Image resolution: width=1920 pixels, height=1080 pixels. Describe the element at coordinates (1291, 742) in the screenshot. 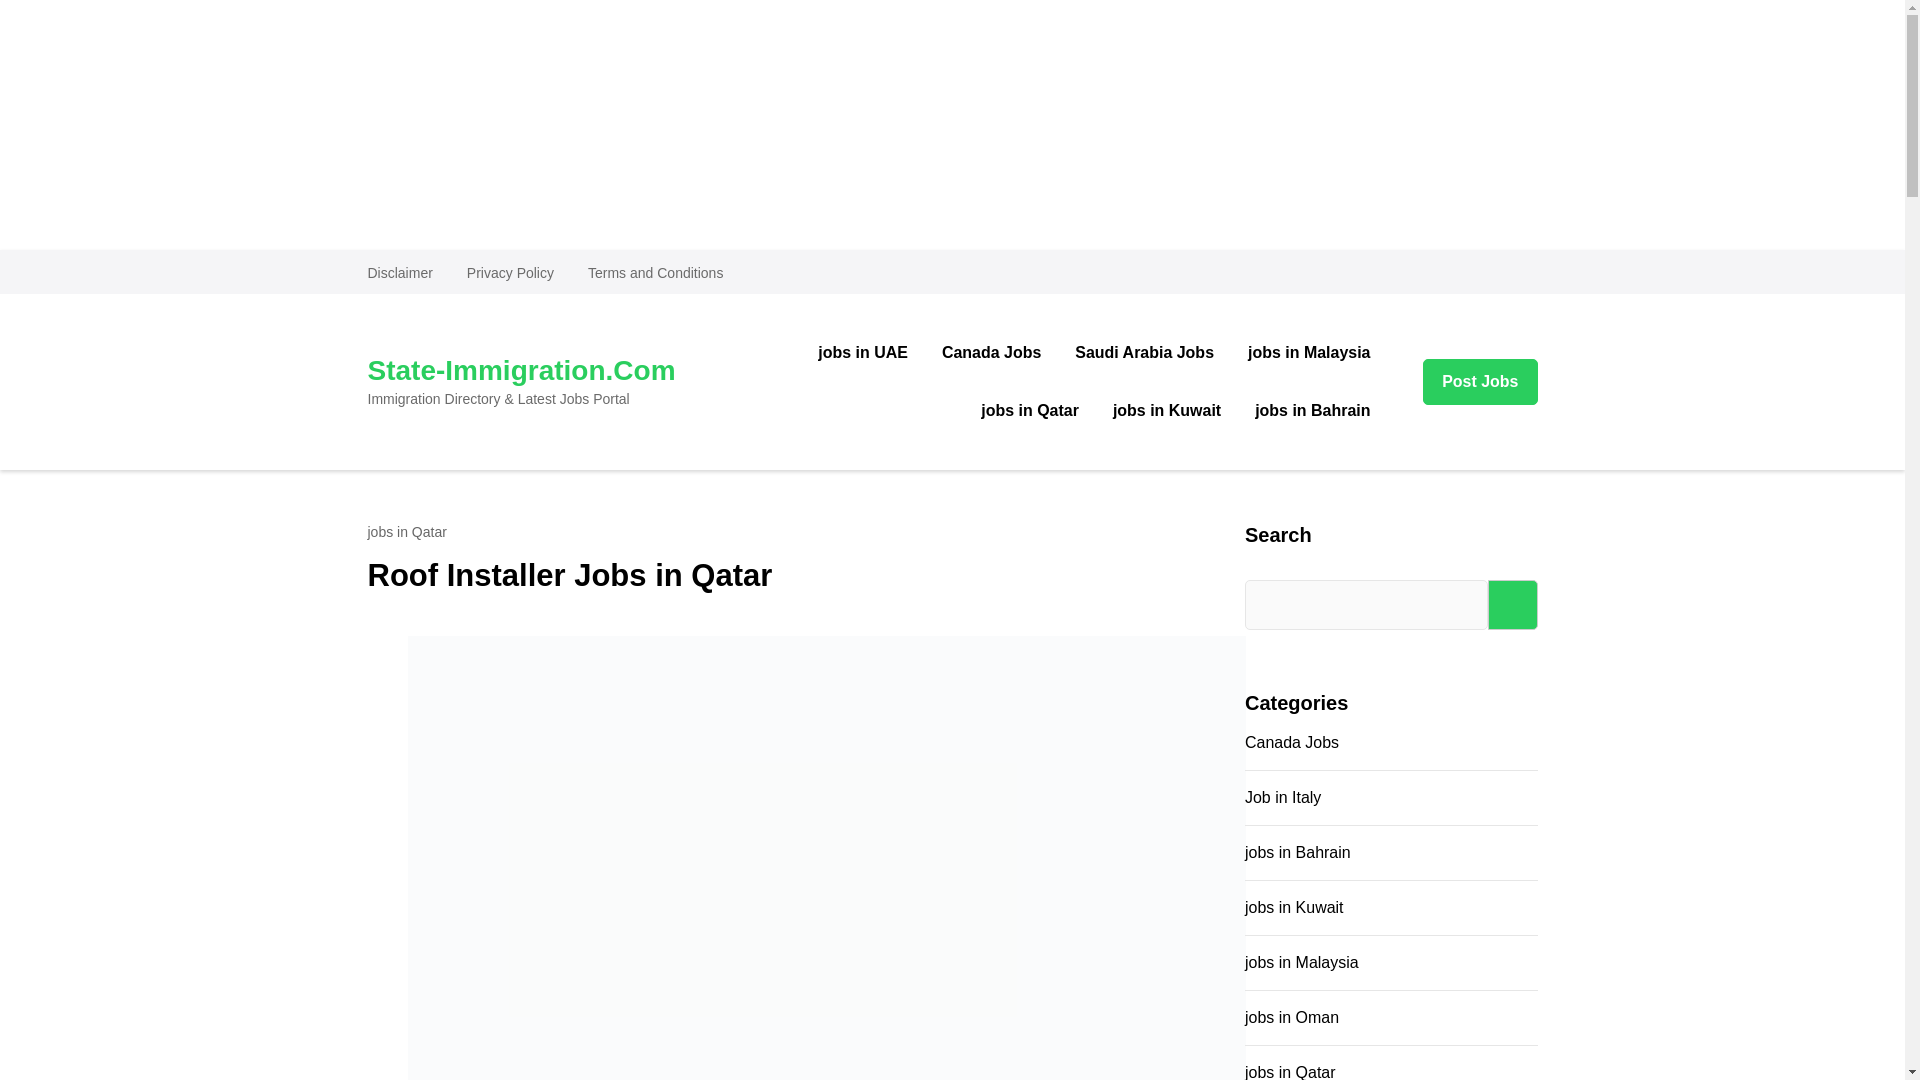

I see `Canada Jobs` at that location.